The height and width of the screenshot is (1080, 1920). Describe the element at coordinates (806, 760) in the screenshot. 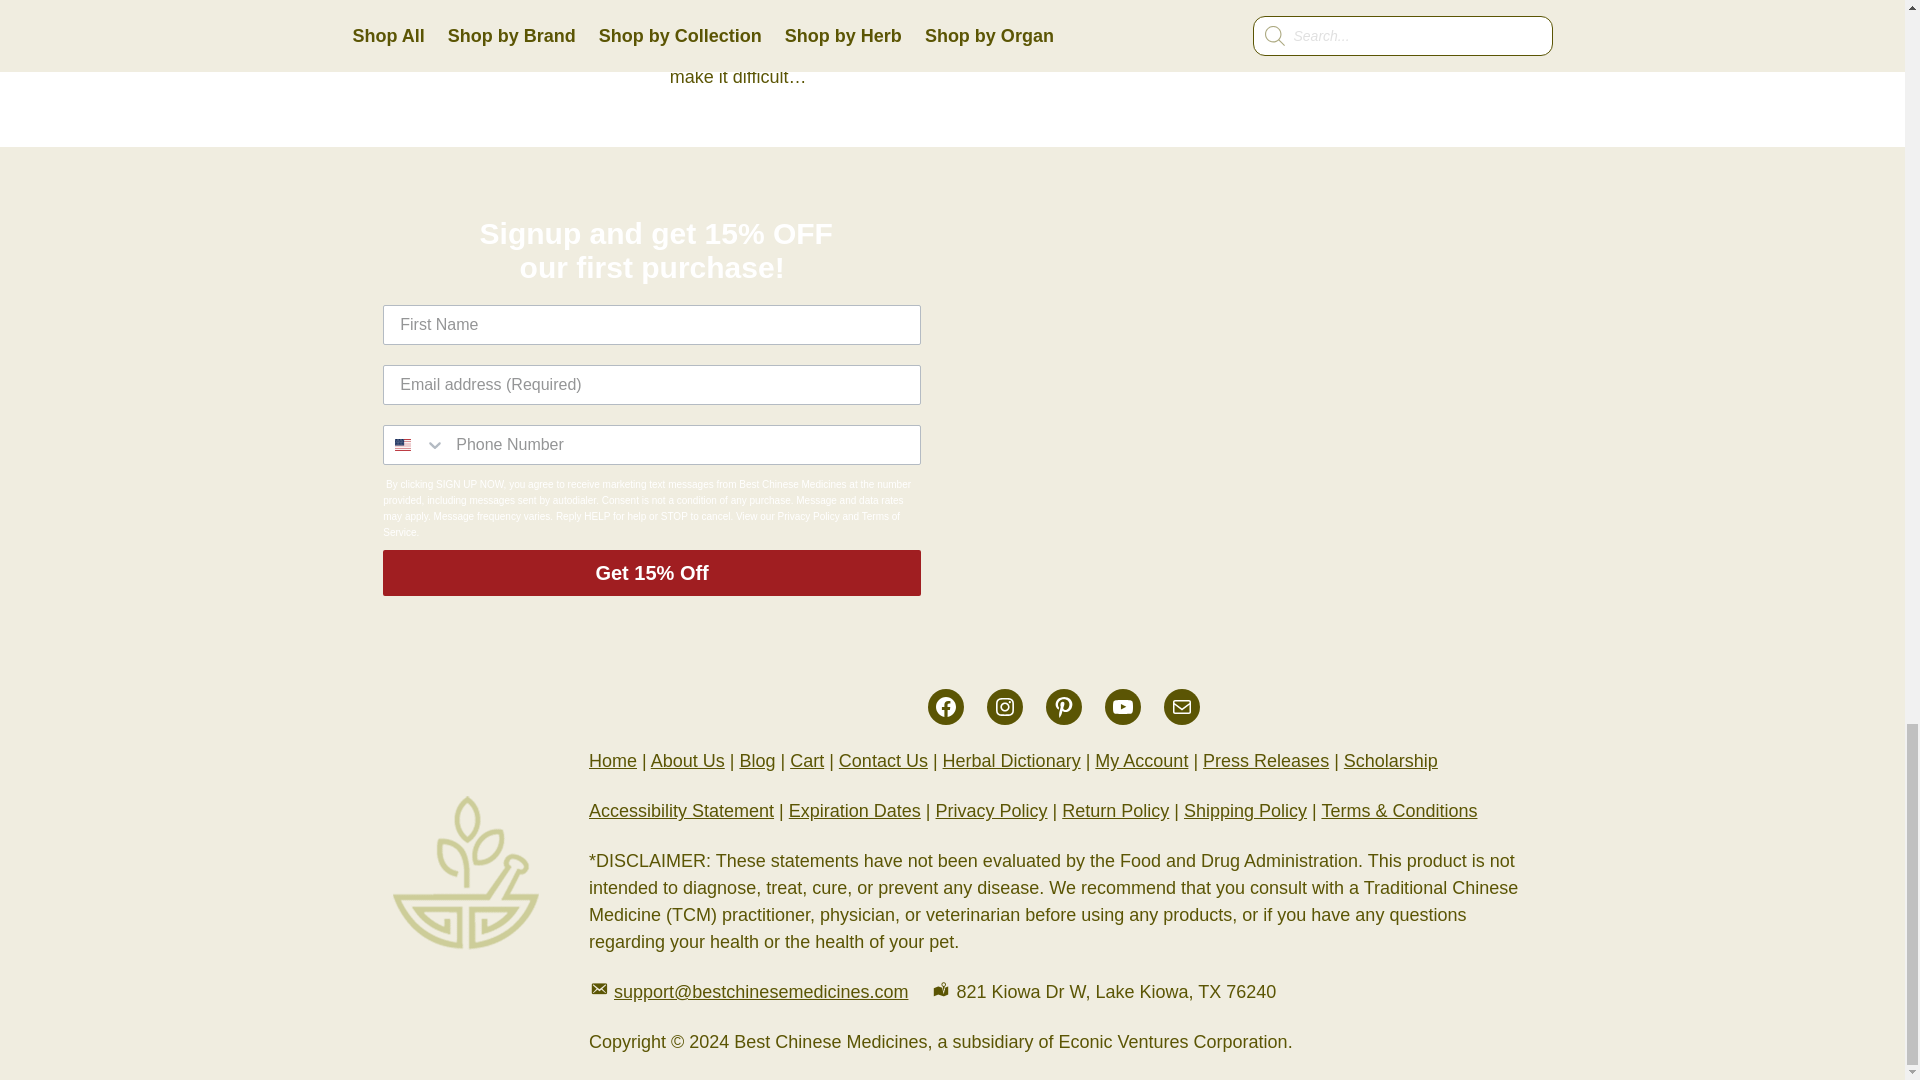

I see `Cart` at that location.